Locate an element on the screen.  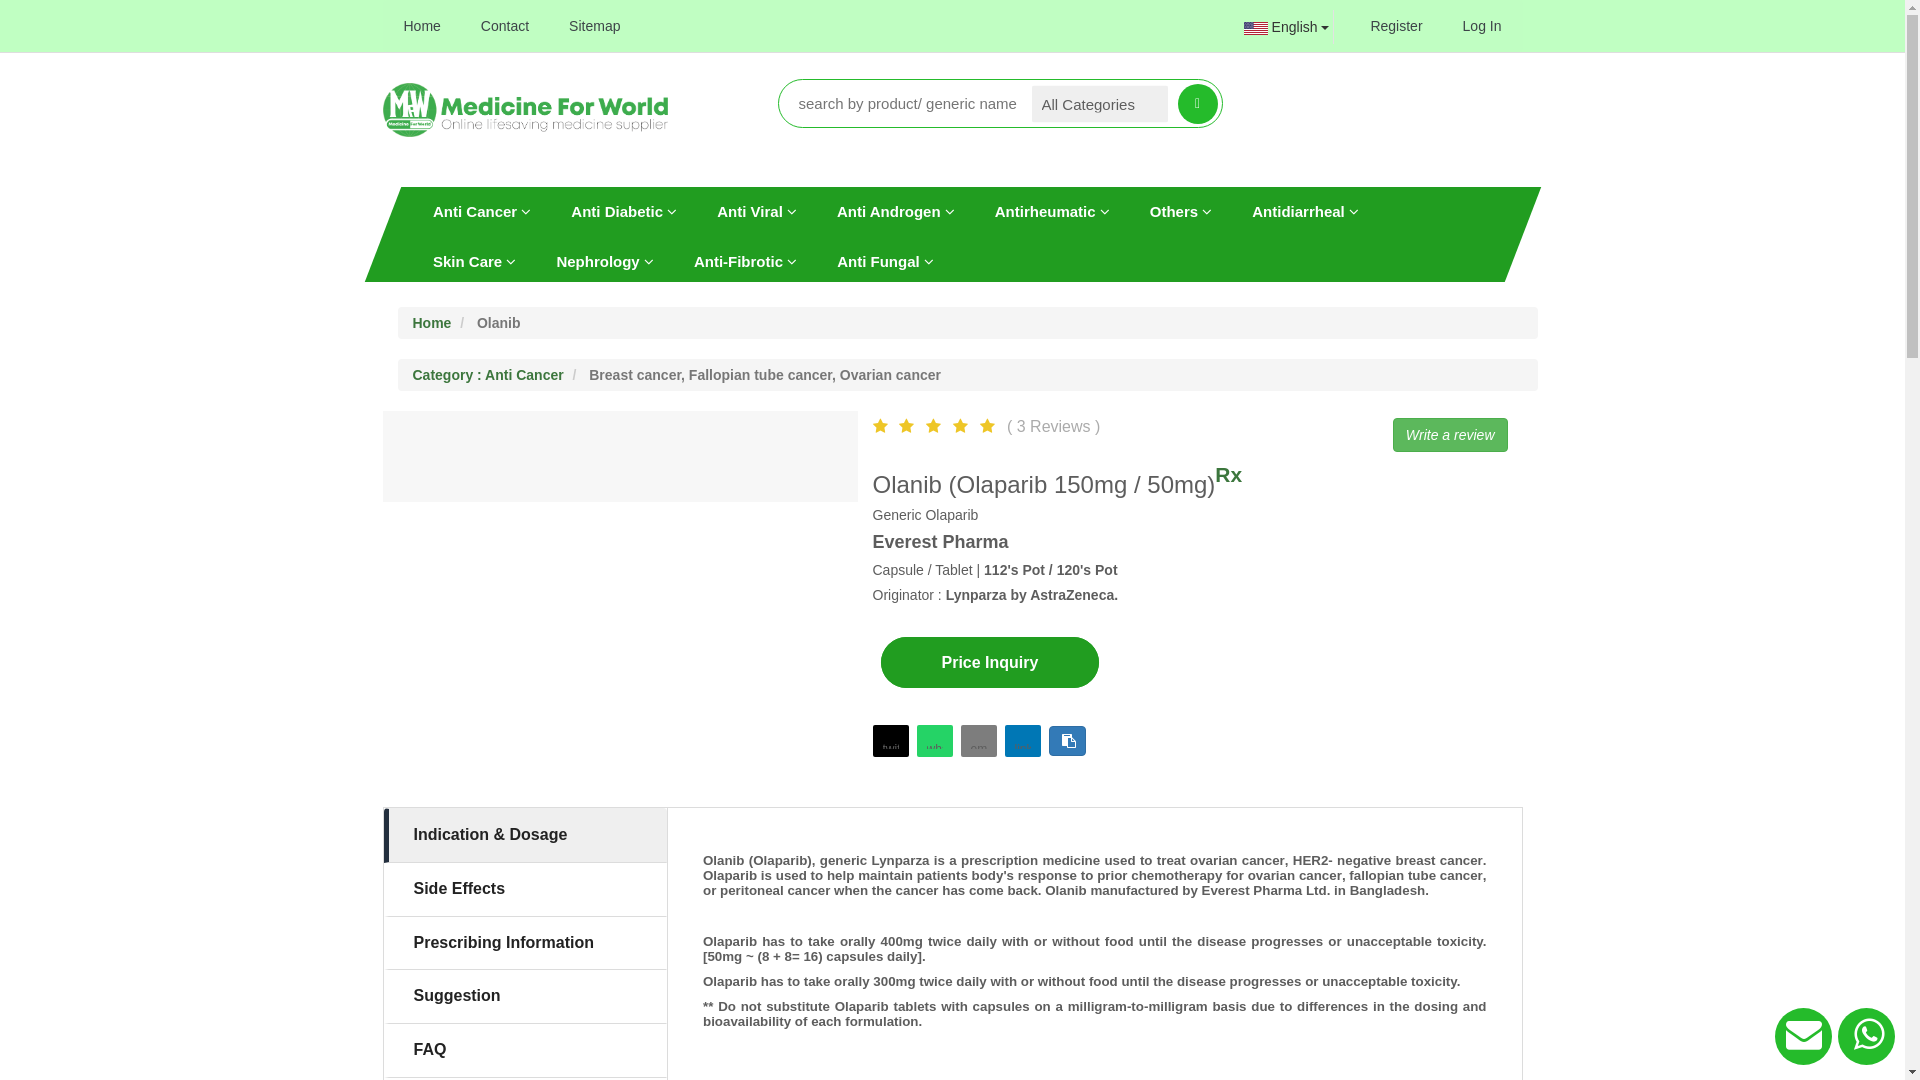
Anti Viral is located at coordinates (757, 211).